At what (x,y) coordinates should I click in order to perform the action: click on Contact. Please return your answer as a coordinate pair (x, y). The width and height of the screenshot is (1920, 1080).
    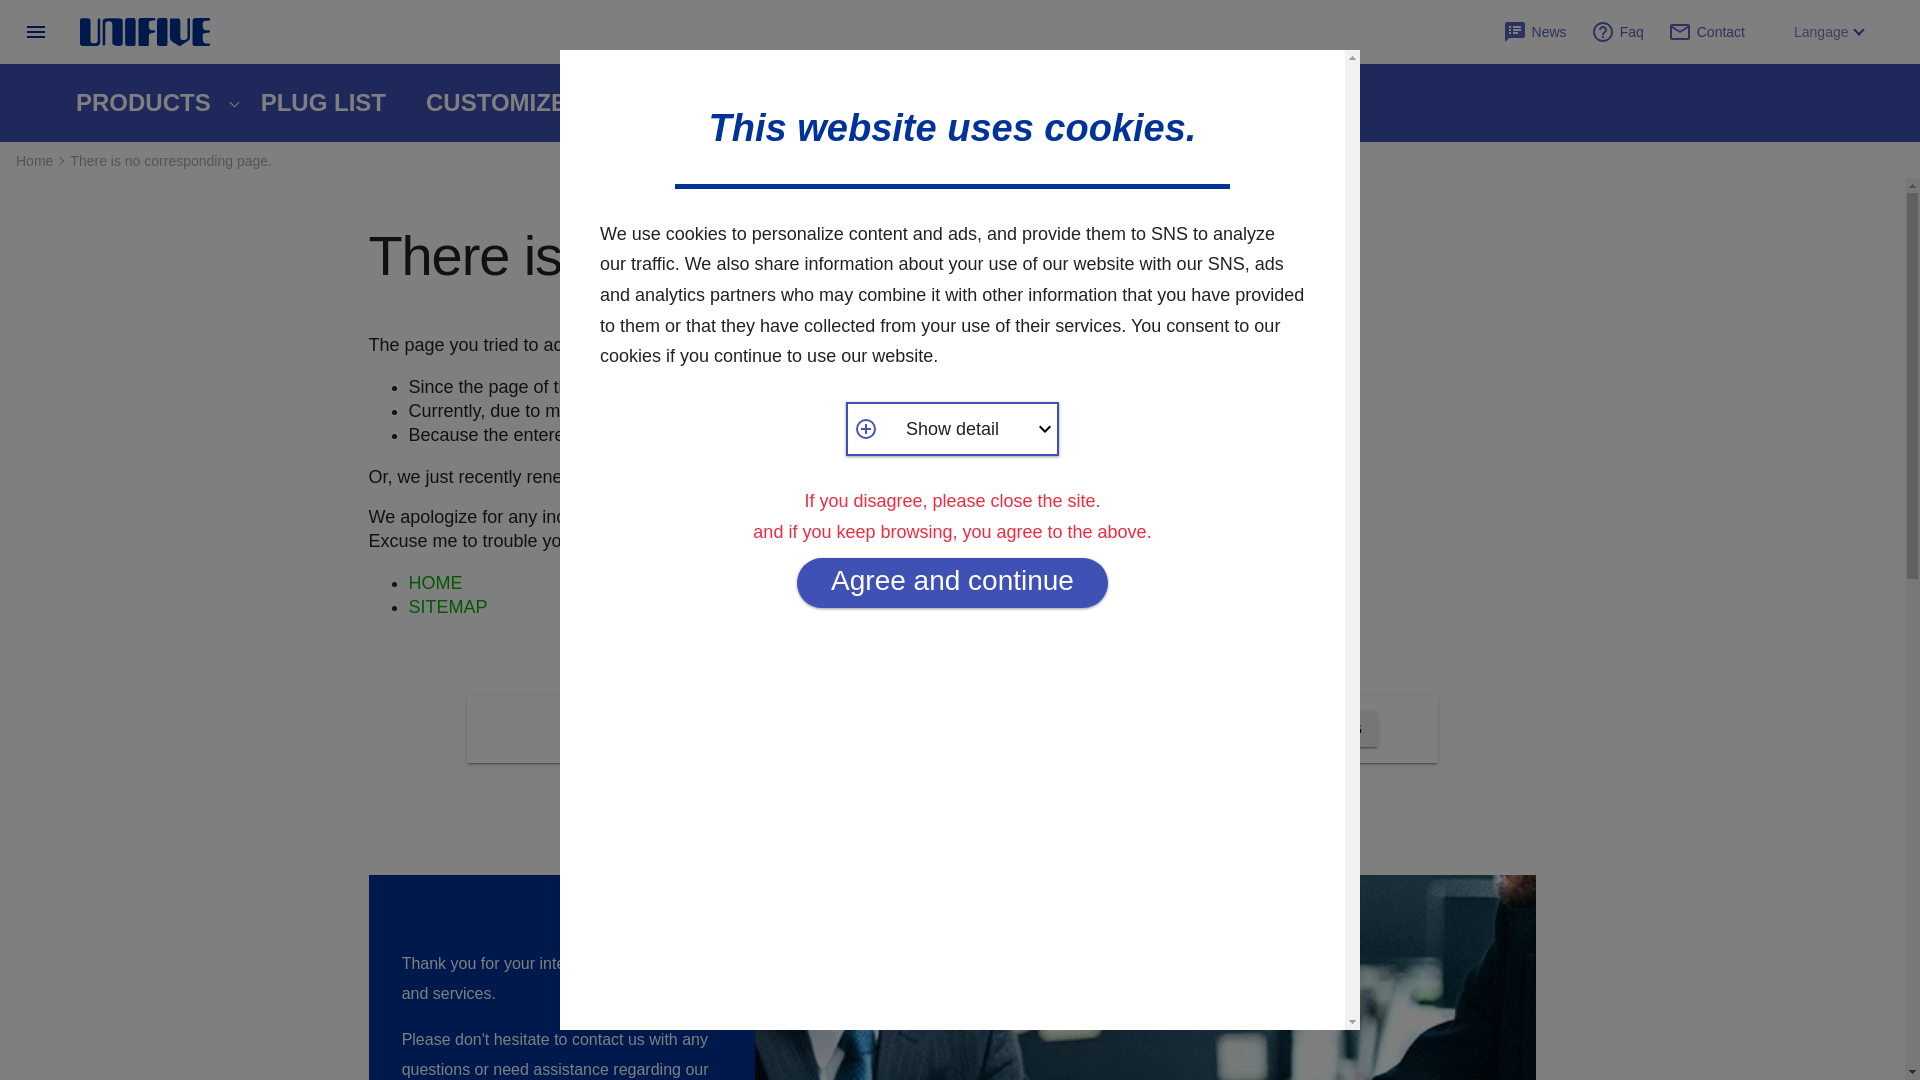
    Looking at the image, I should click on (1718, 32).